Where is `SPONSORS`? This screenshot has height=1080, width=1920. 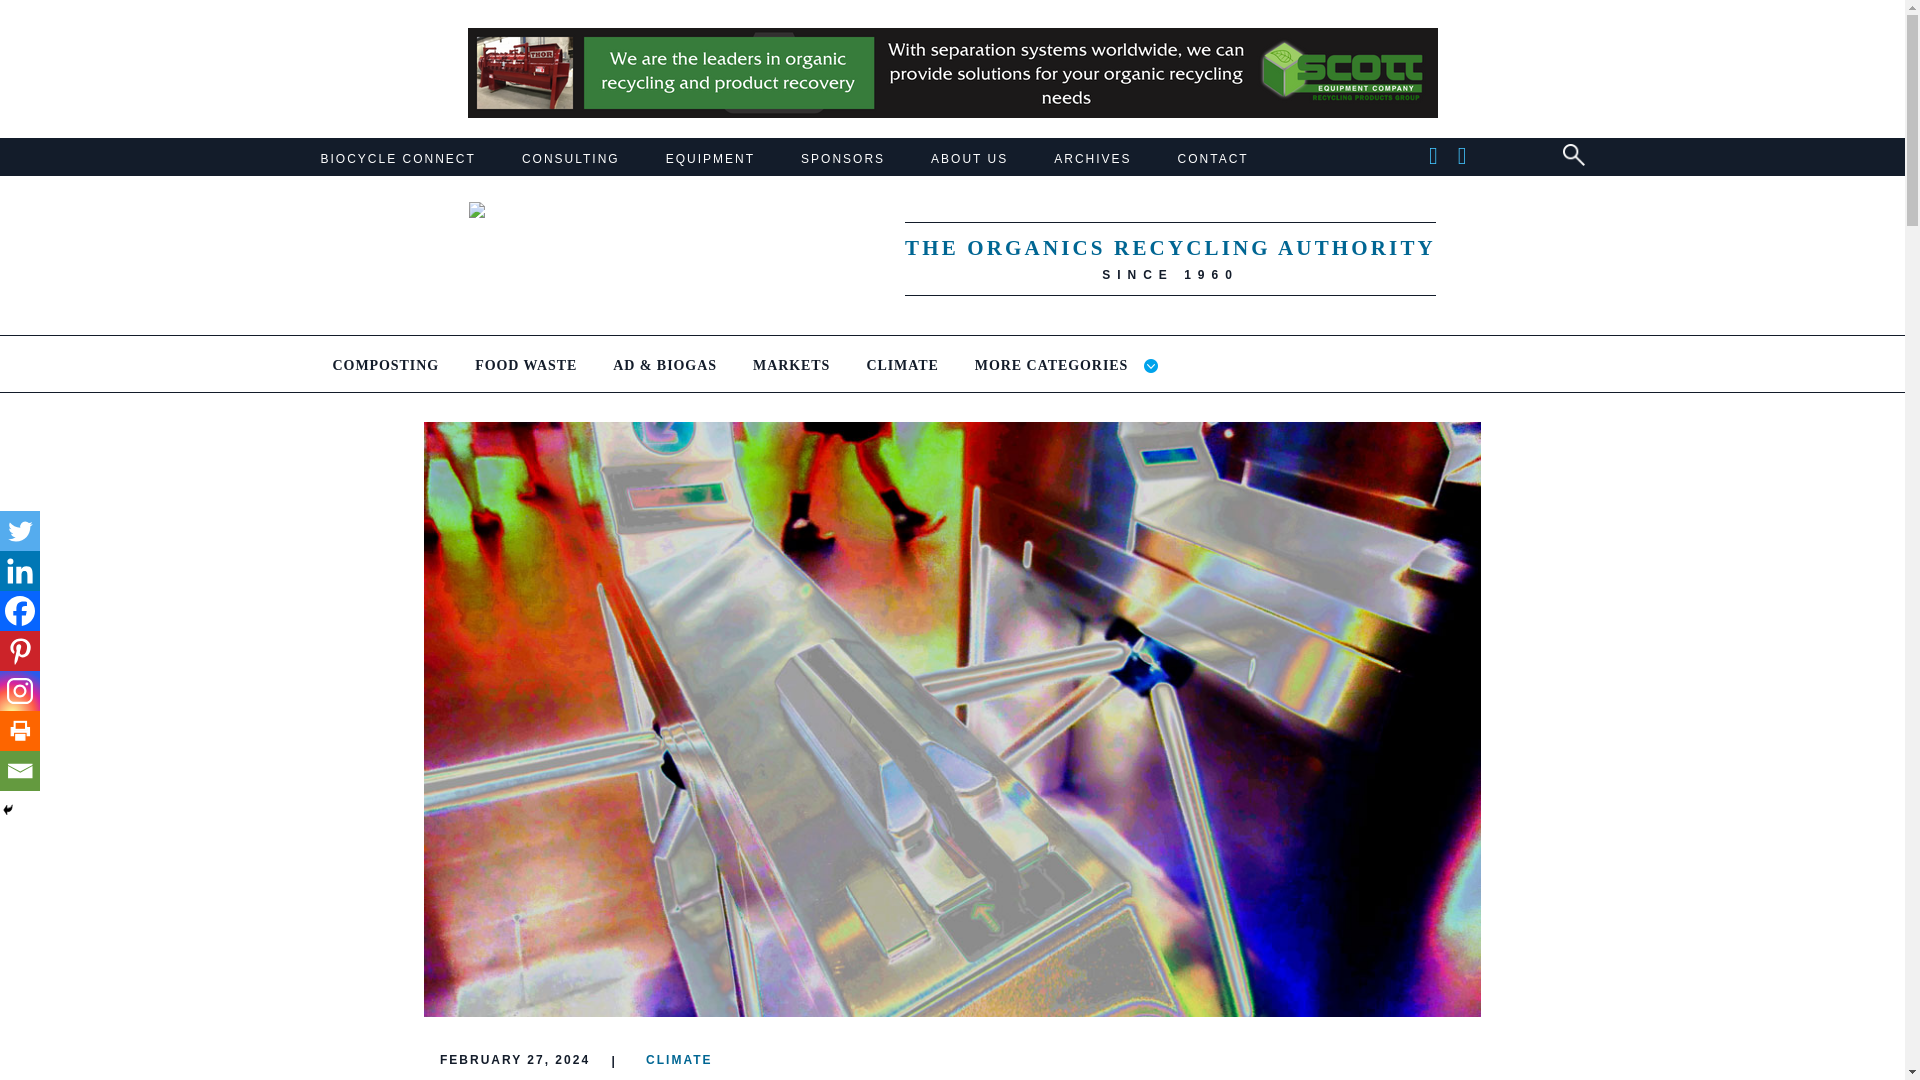 SPONSORS is located at coordinates (842, 159).